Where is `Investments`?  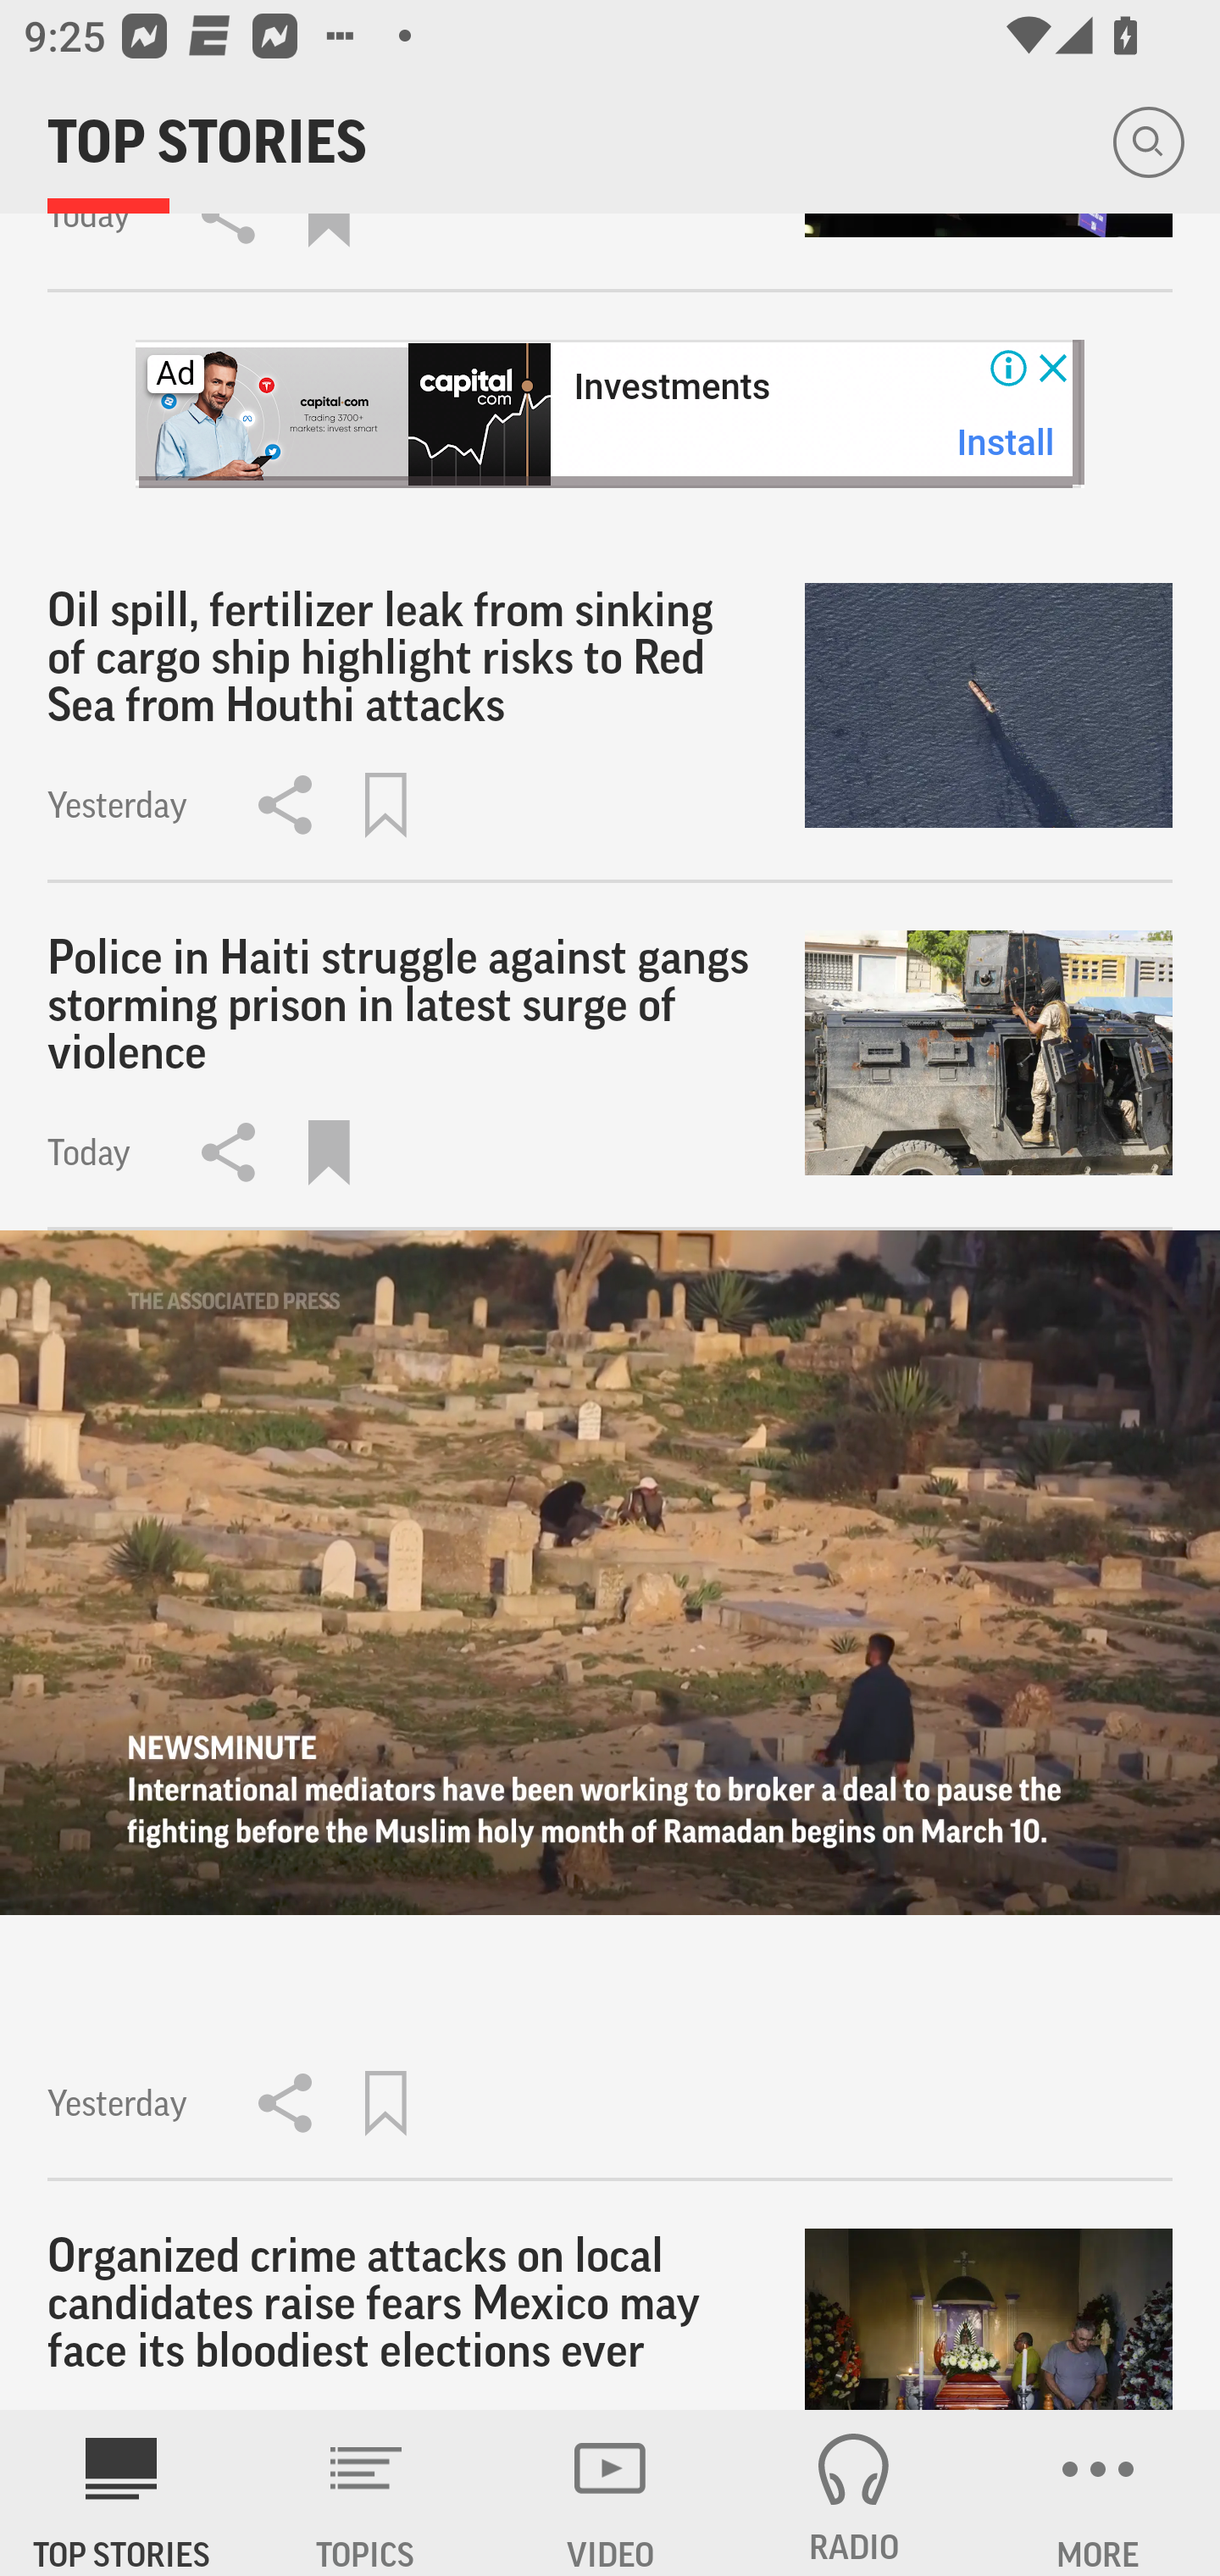 Investments is located at coordinates (671, 387).